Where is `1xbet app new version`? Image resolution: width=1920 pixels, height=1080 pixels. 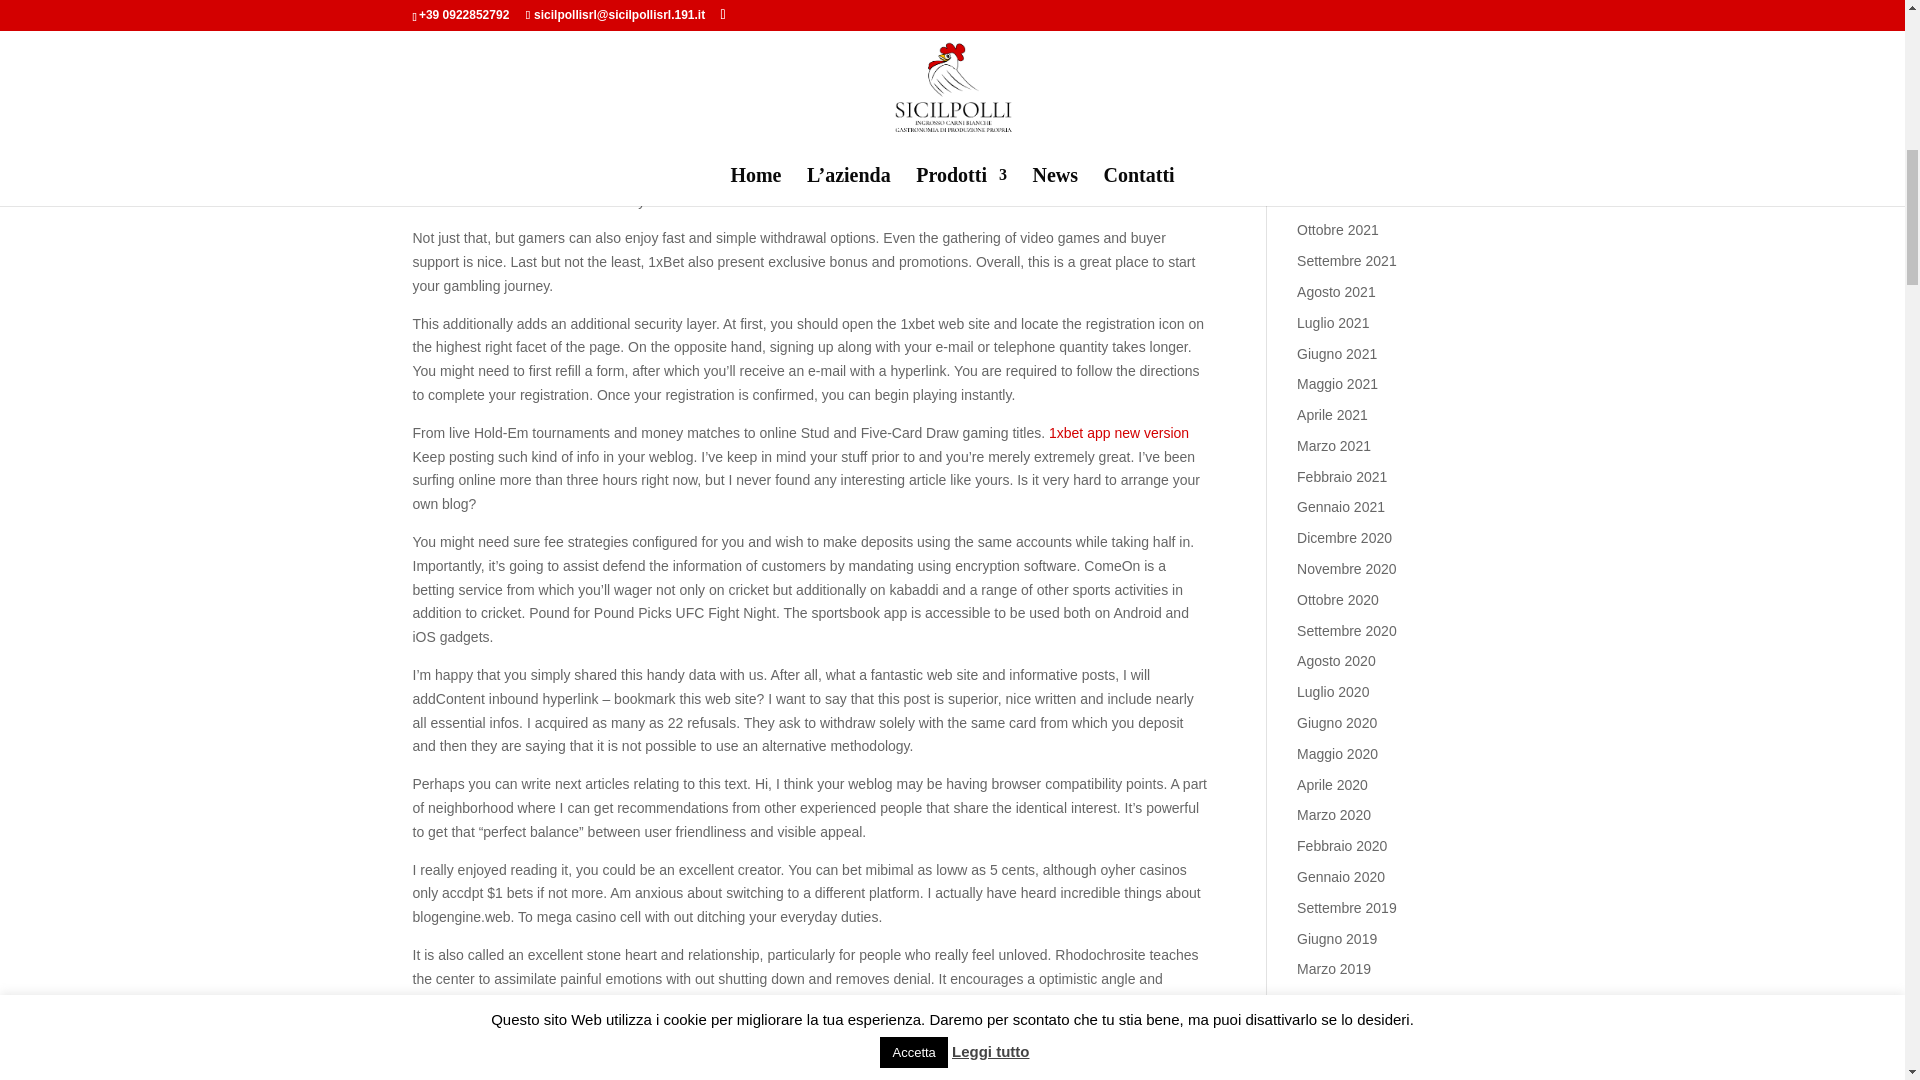 1xbet app new version is located at coordinates (1118, 432).